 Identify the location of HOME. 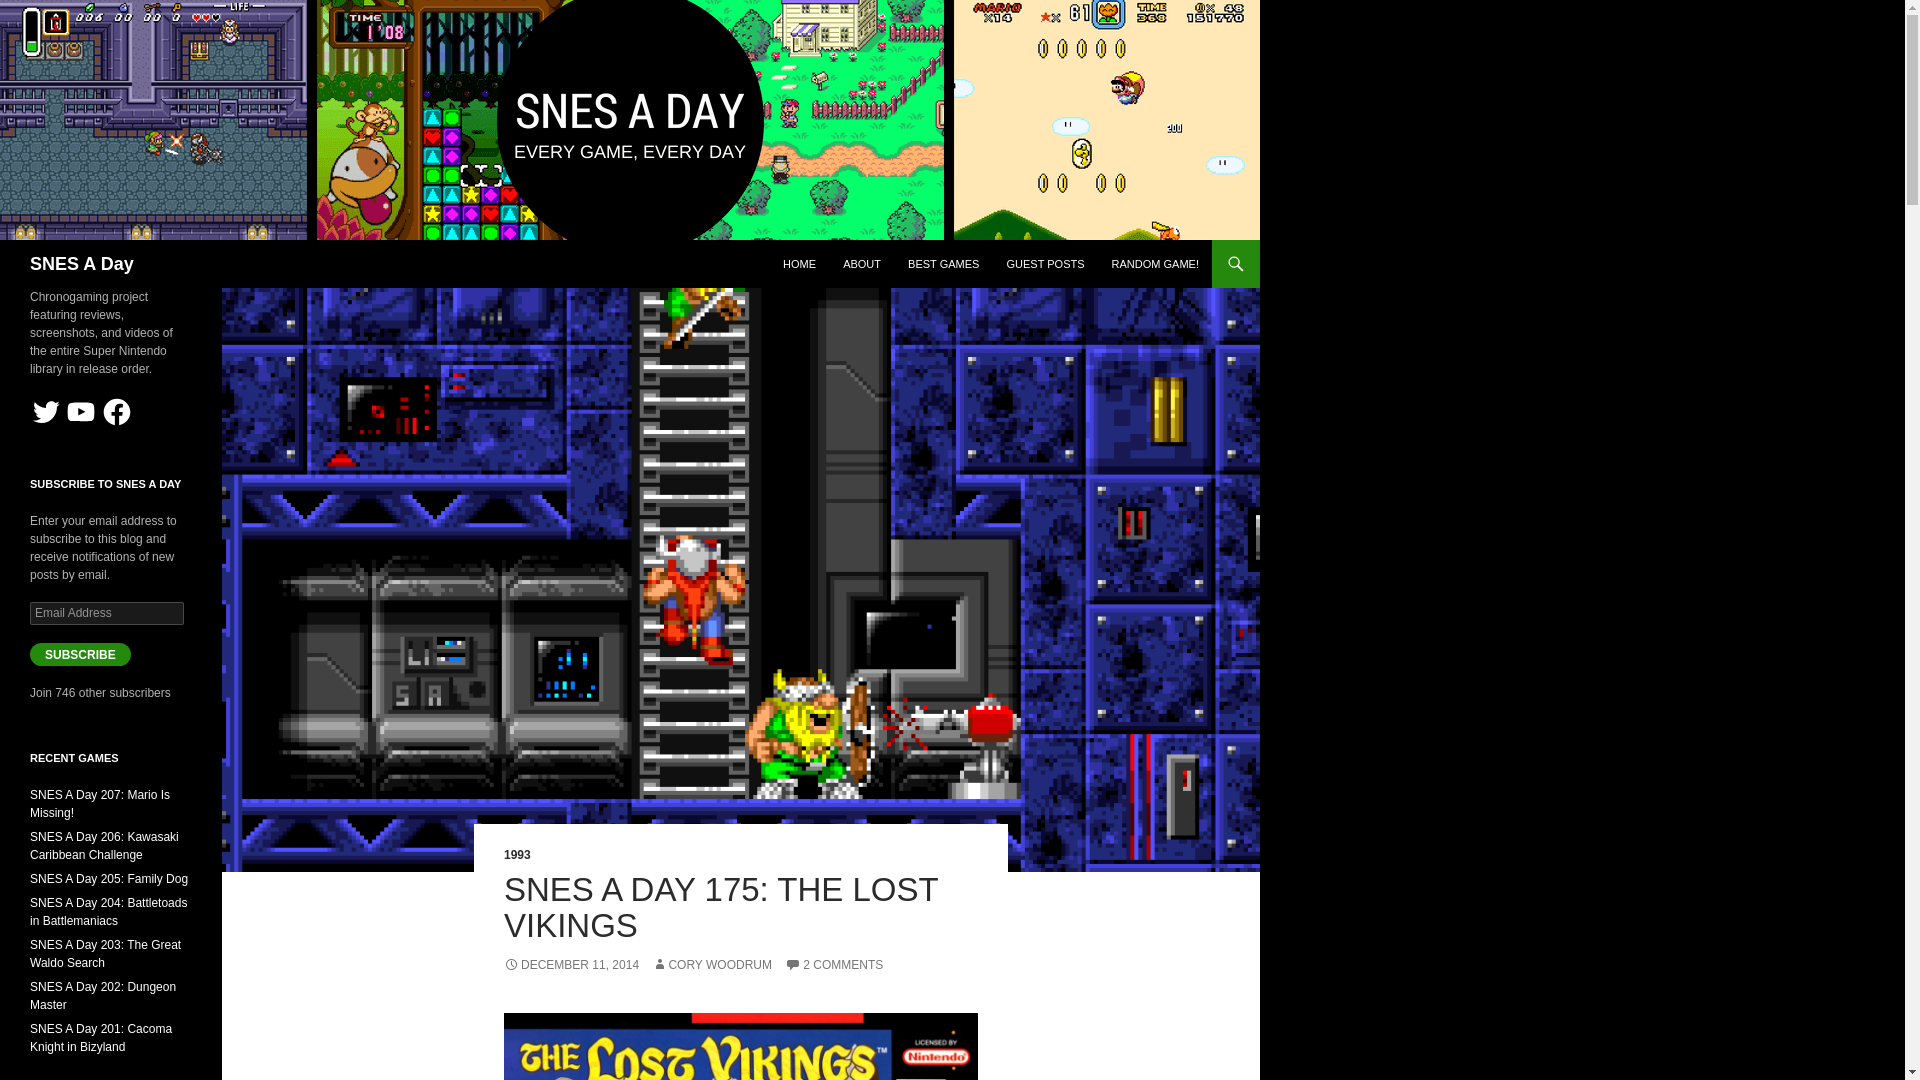
(799, 264).